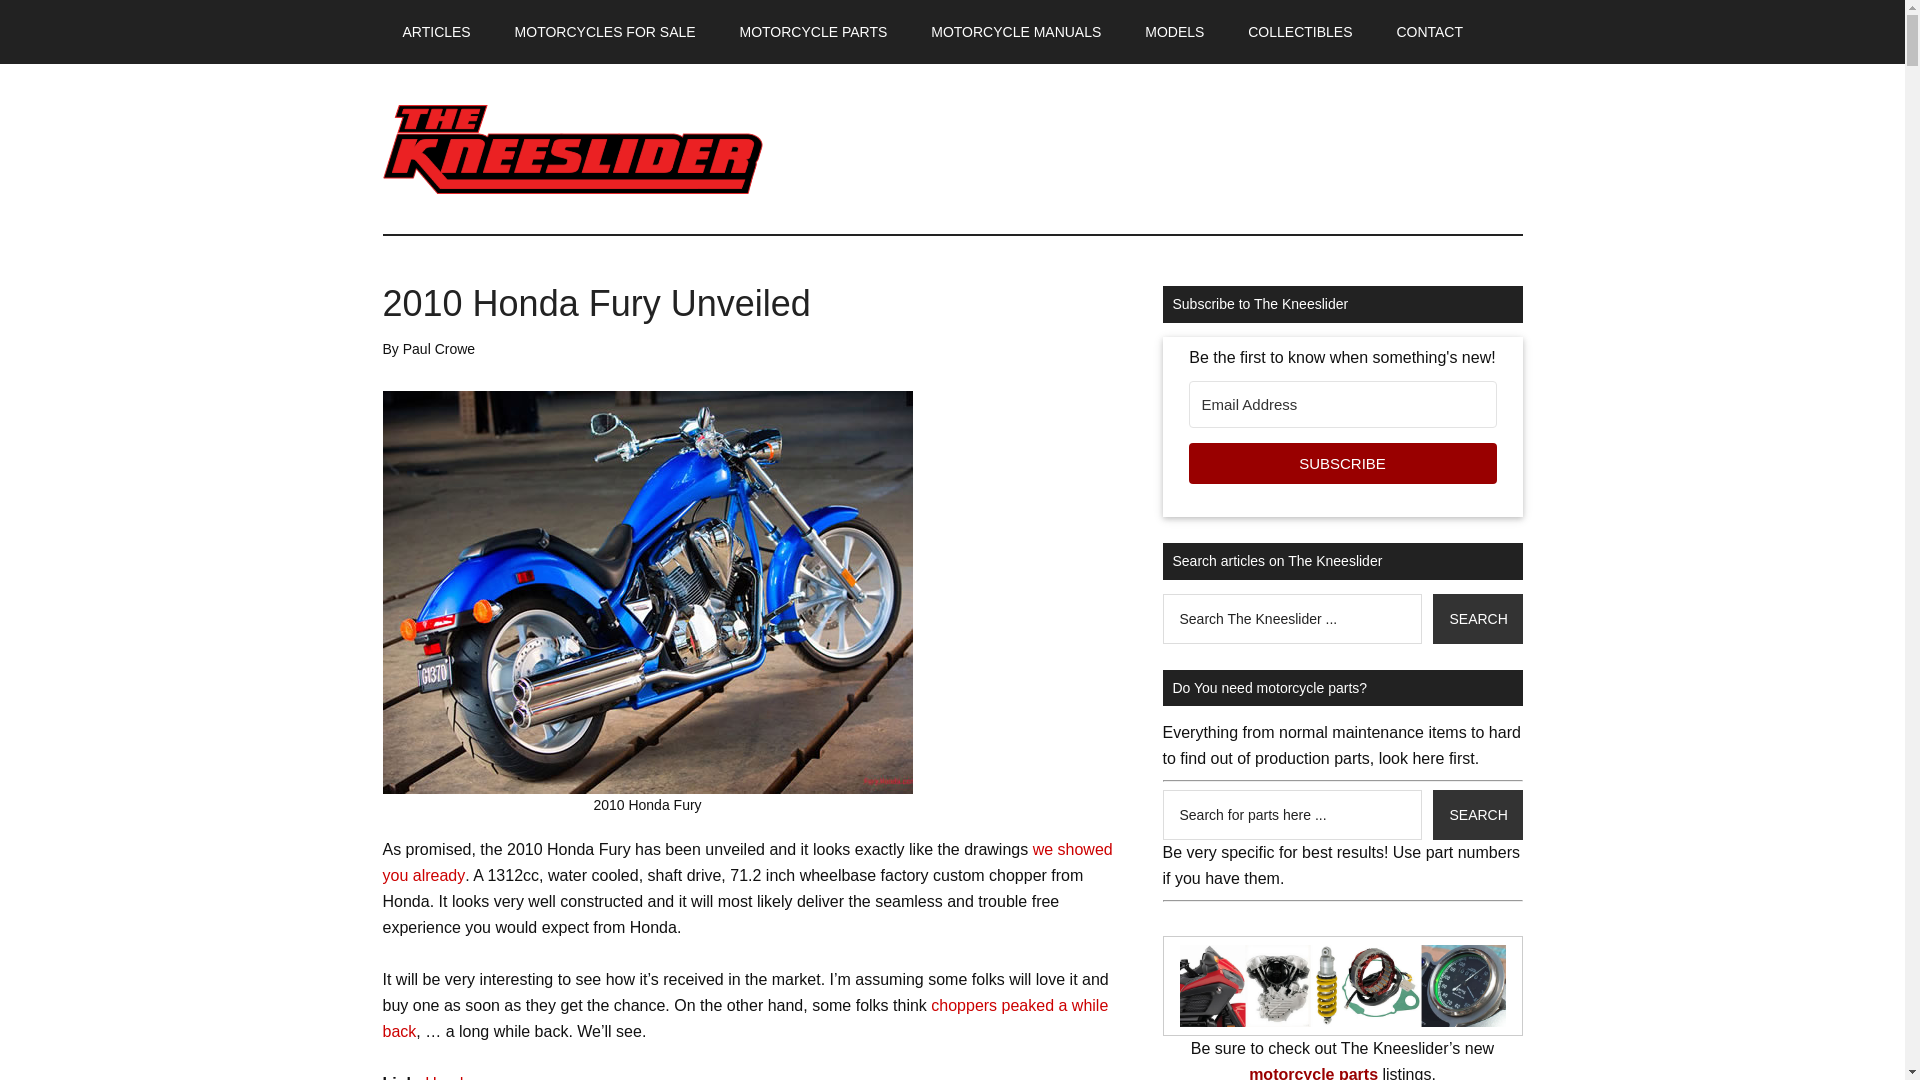 This screenshot has height=1080, width=1920. What do you see at coordinates (1016, 32) in the screenshot?
I see `MOTORCYCLE MANUALS` at bounding box center [1016, 32].